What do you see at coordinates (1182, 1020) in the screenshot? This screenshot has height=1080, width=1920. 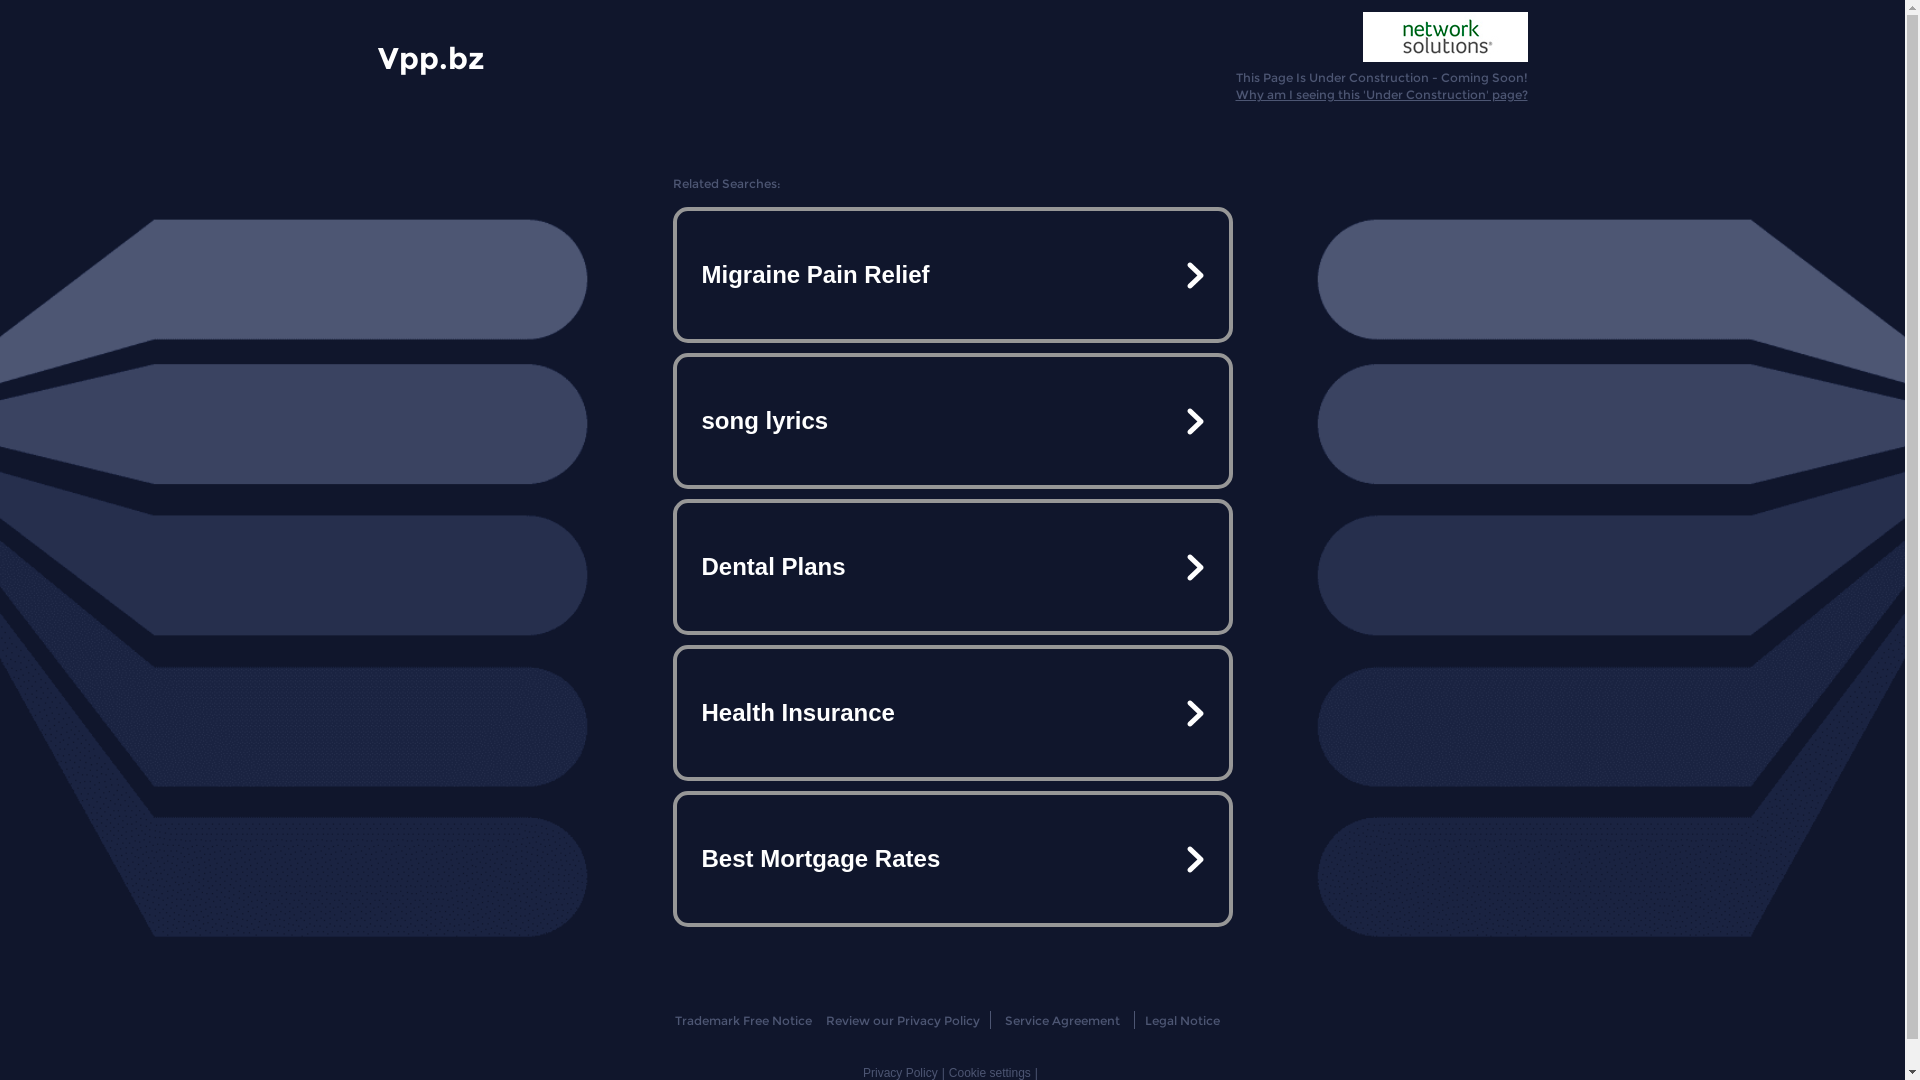 I see `Legal Notice` at bounding box center [1182, 1020].